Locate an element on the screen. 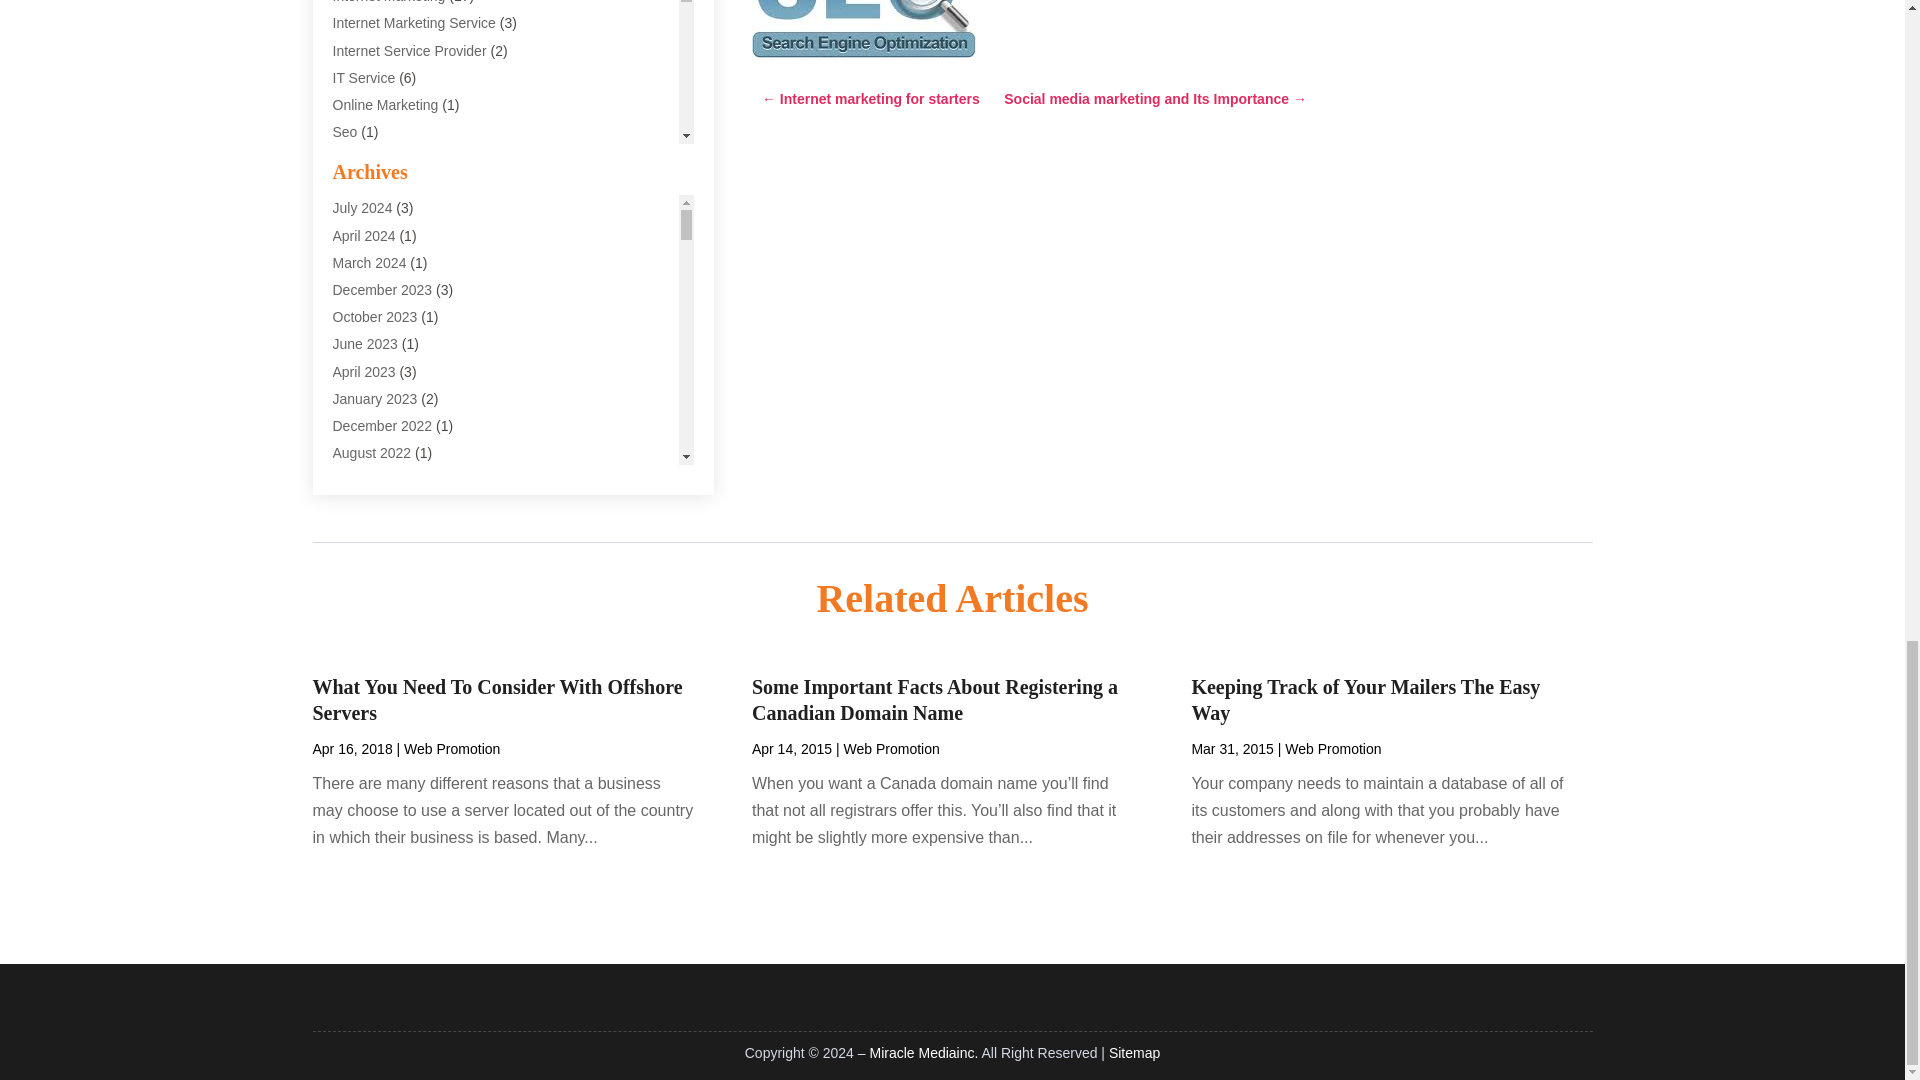  Internet Marketing Service is located at coordinates (414, 23).